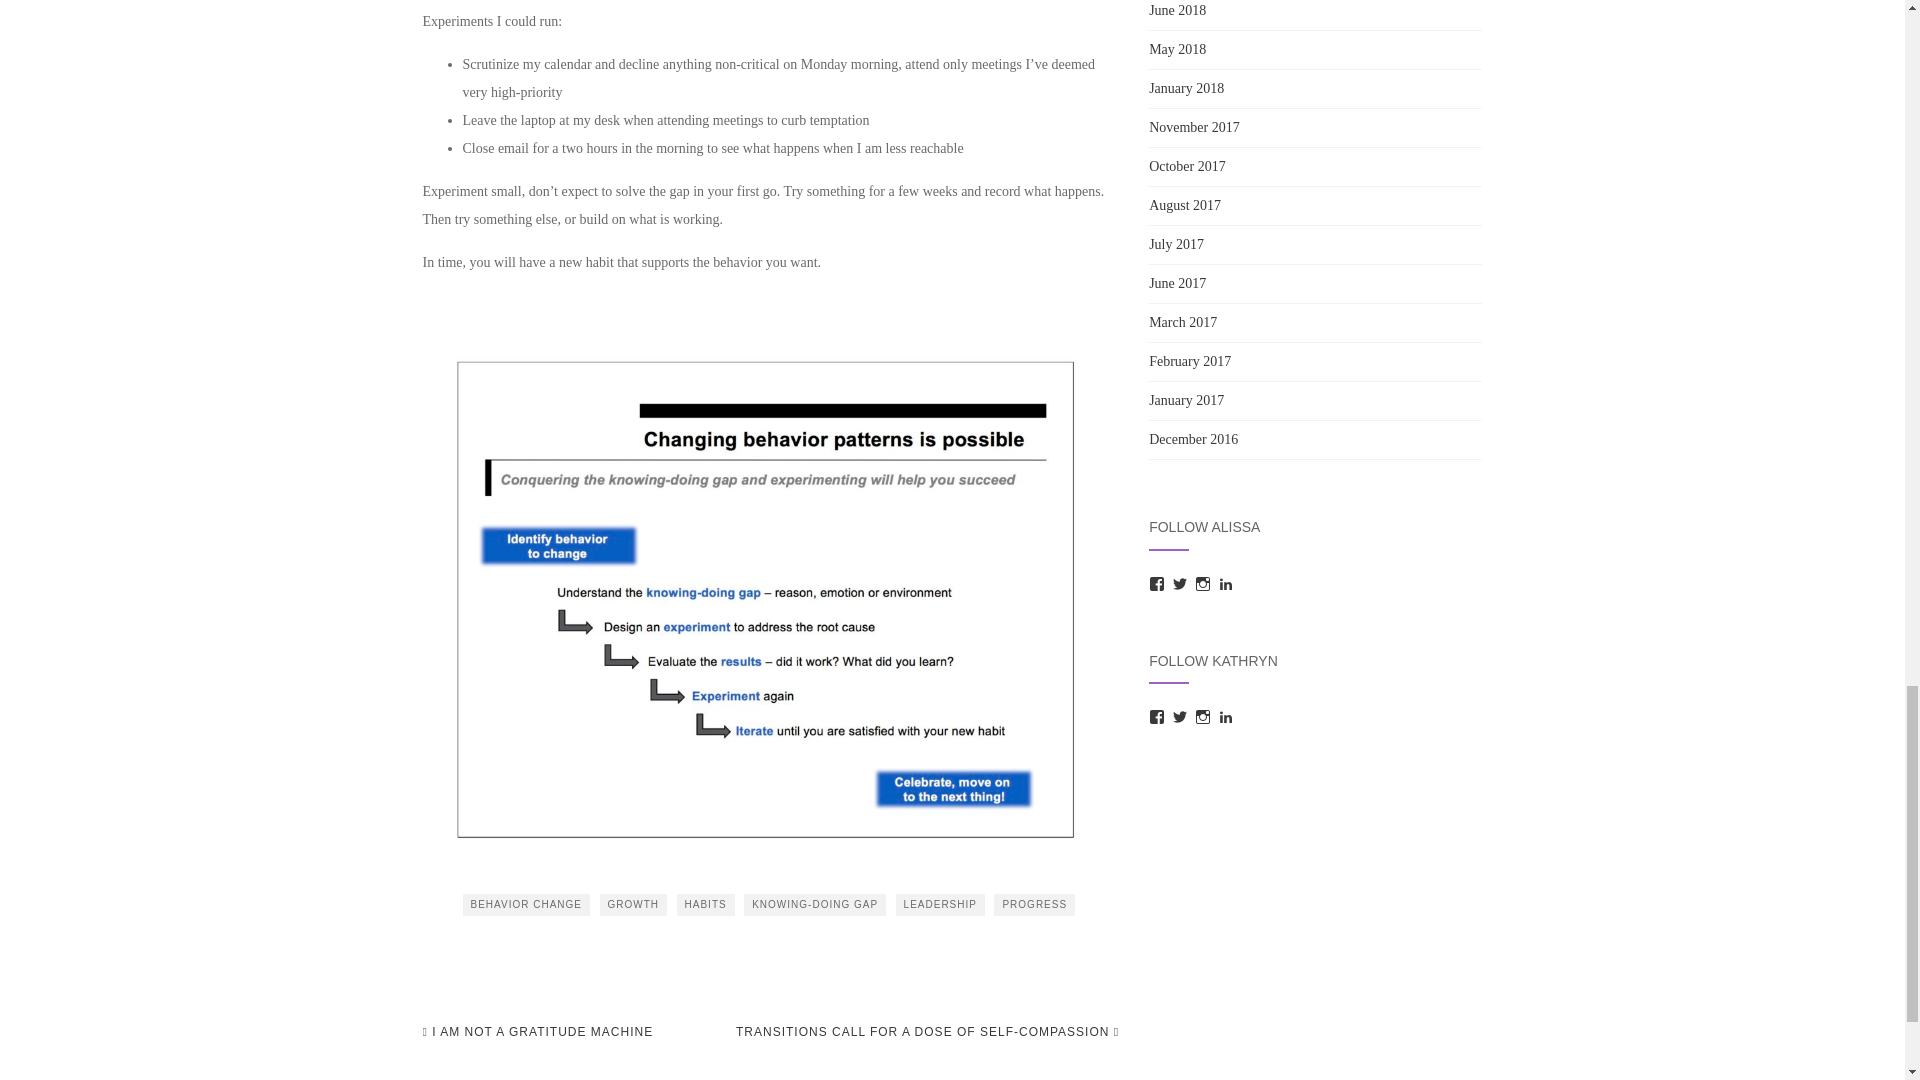 This screenshot has width=1920, height=1080. What do you see at coordinates (814, 904) in the screenshot?
I see `KNOWING-DOING GAP` at bounding box center [814, 904].